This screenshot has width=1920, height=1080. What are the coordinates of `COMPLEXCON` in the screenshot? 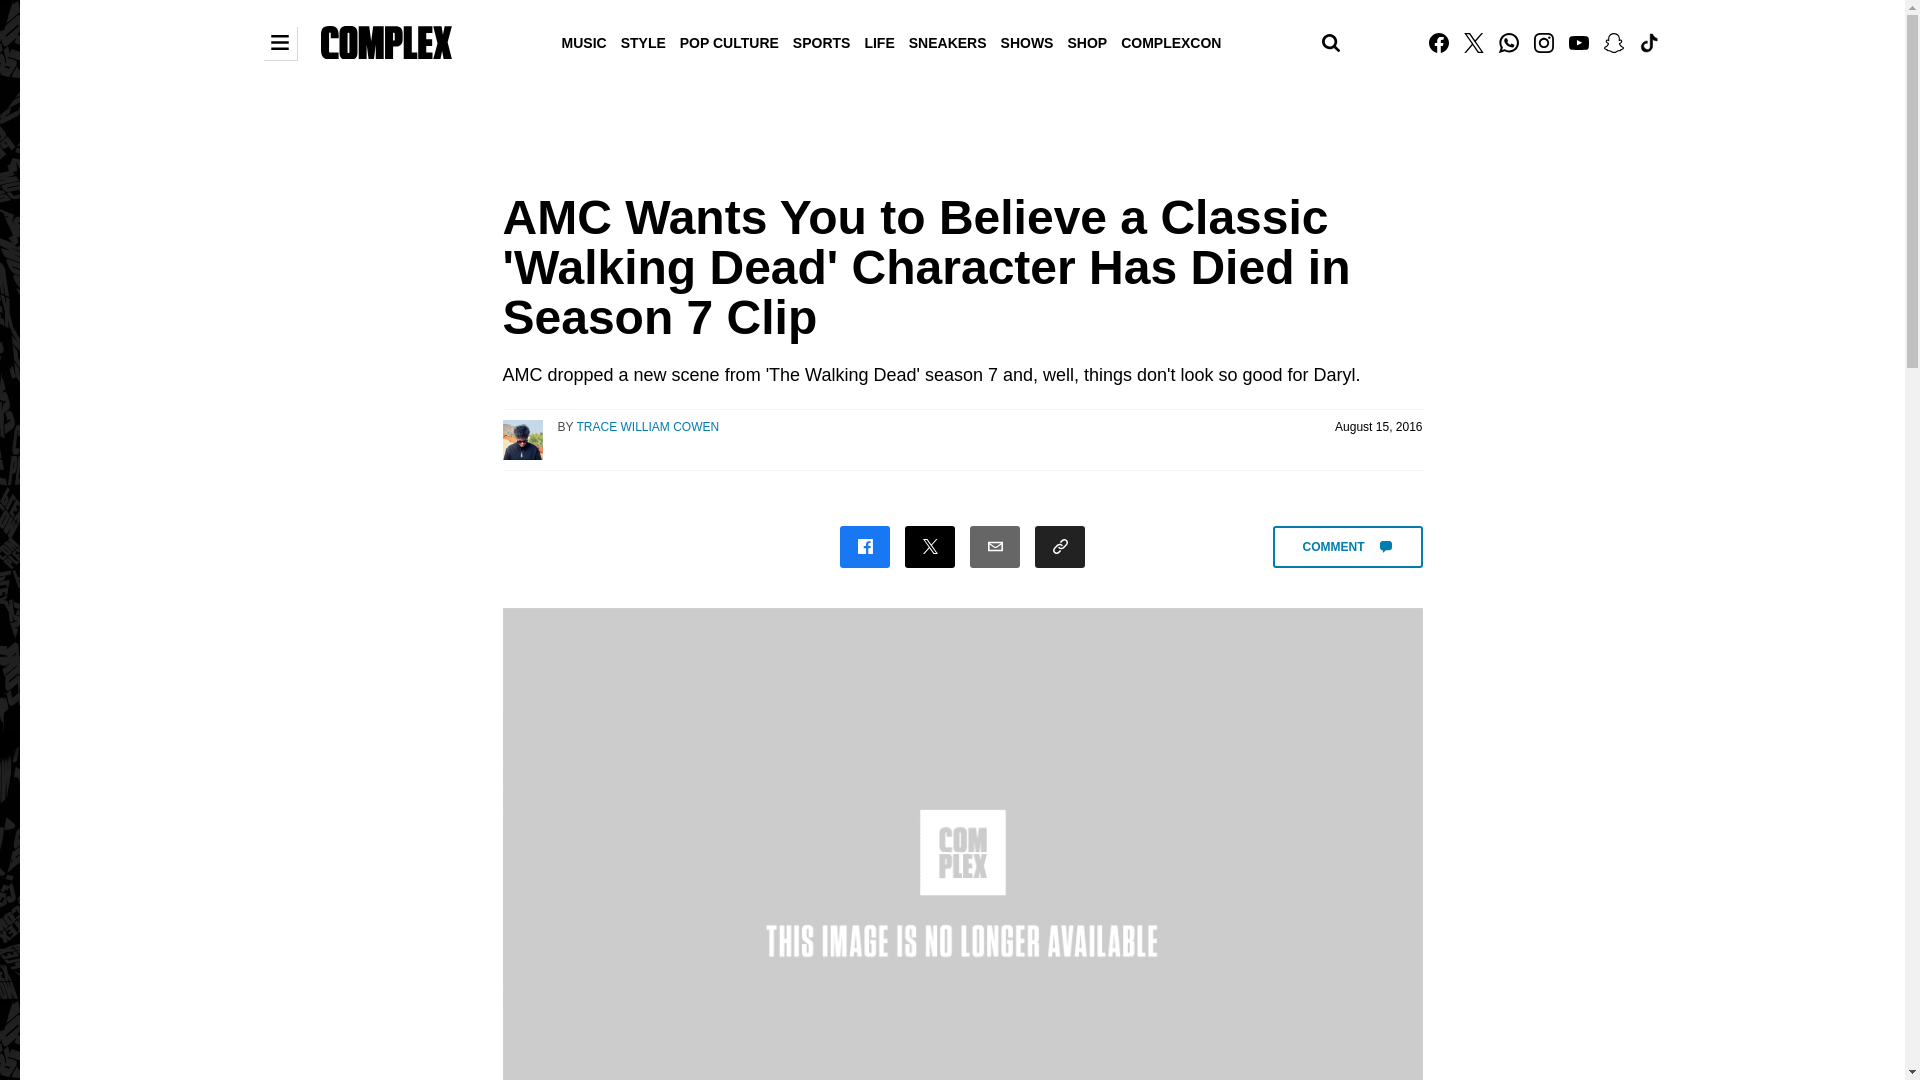 It's located at (1170, 41).